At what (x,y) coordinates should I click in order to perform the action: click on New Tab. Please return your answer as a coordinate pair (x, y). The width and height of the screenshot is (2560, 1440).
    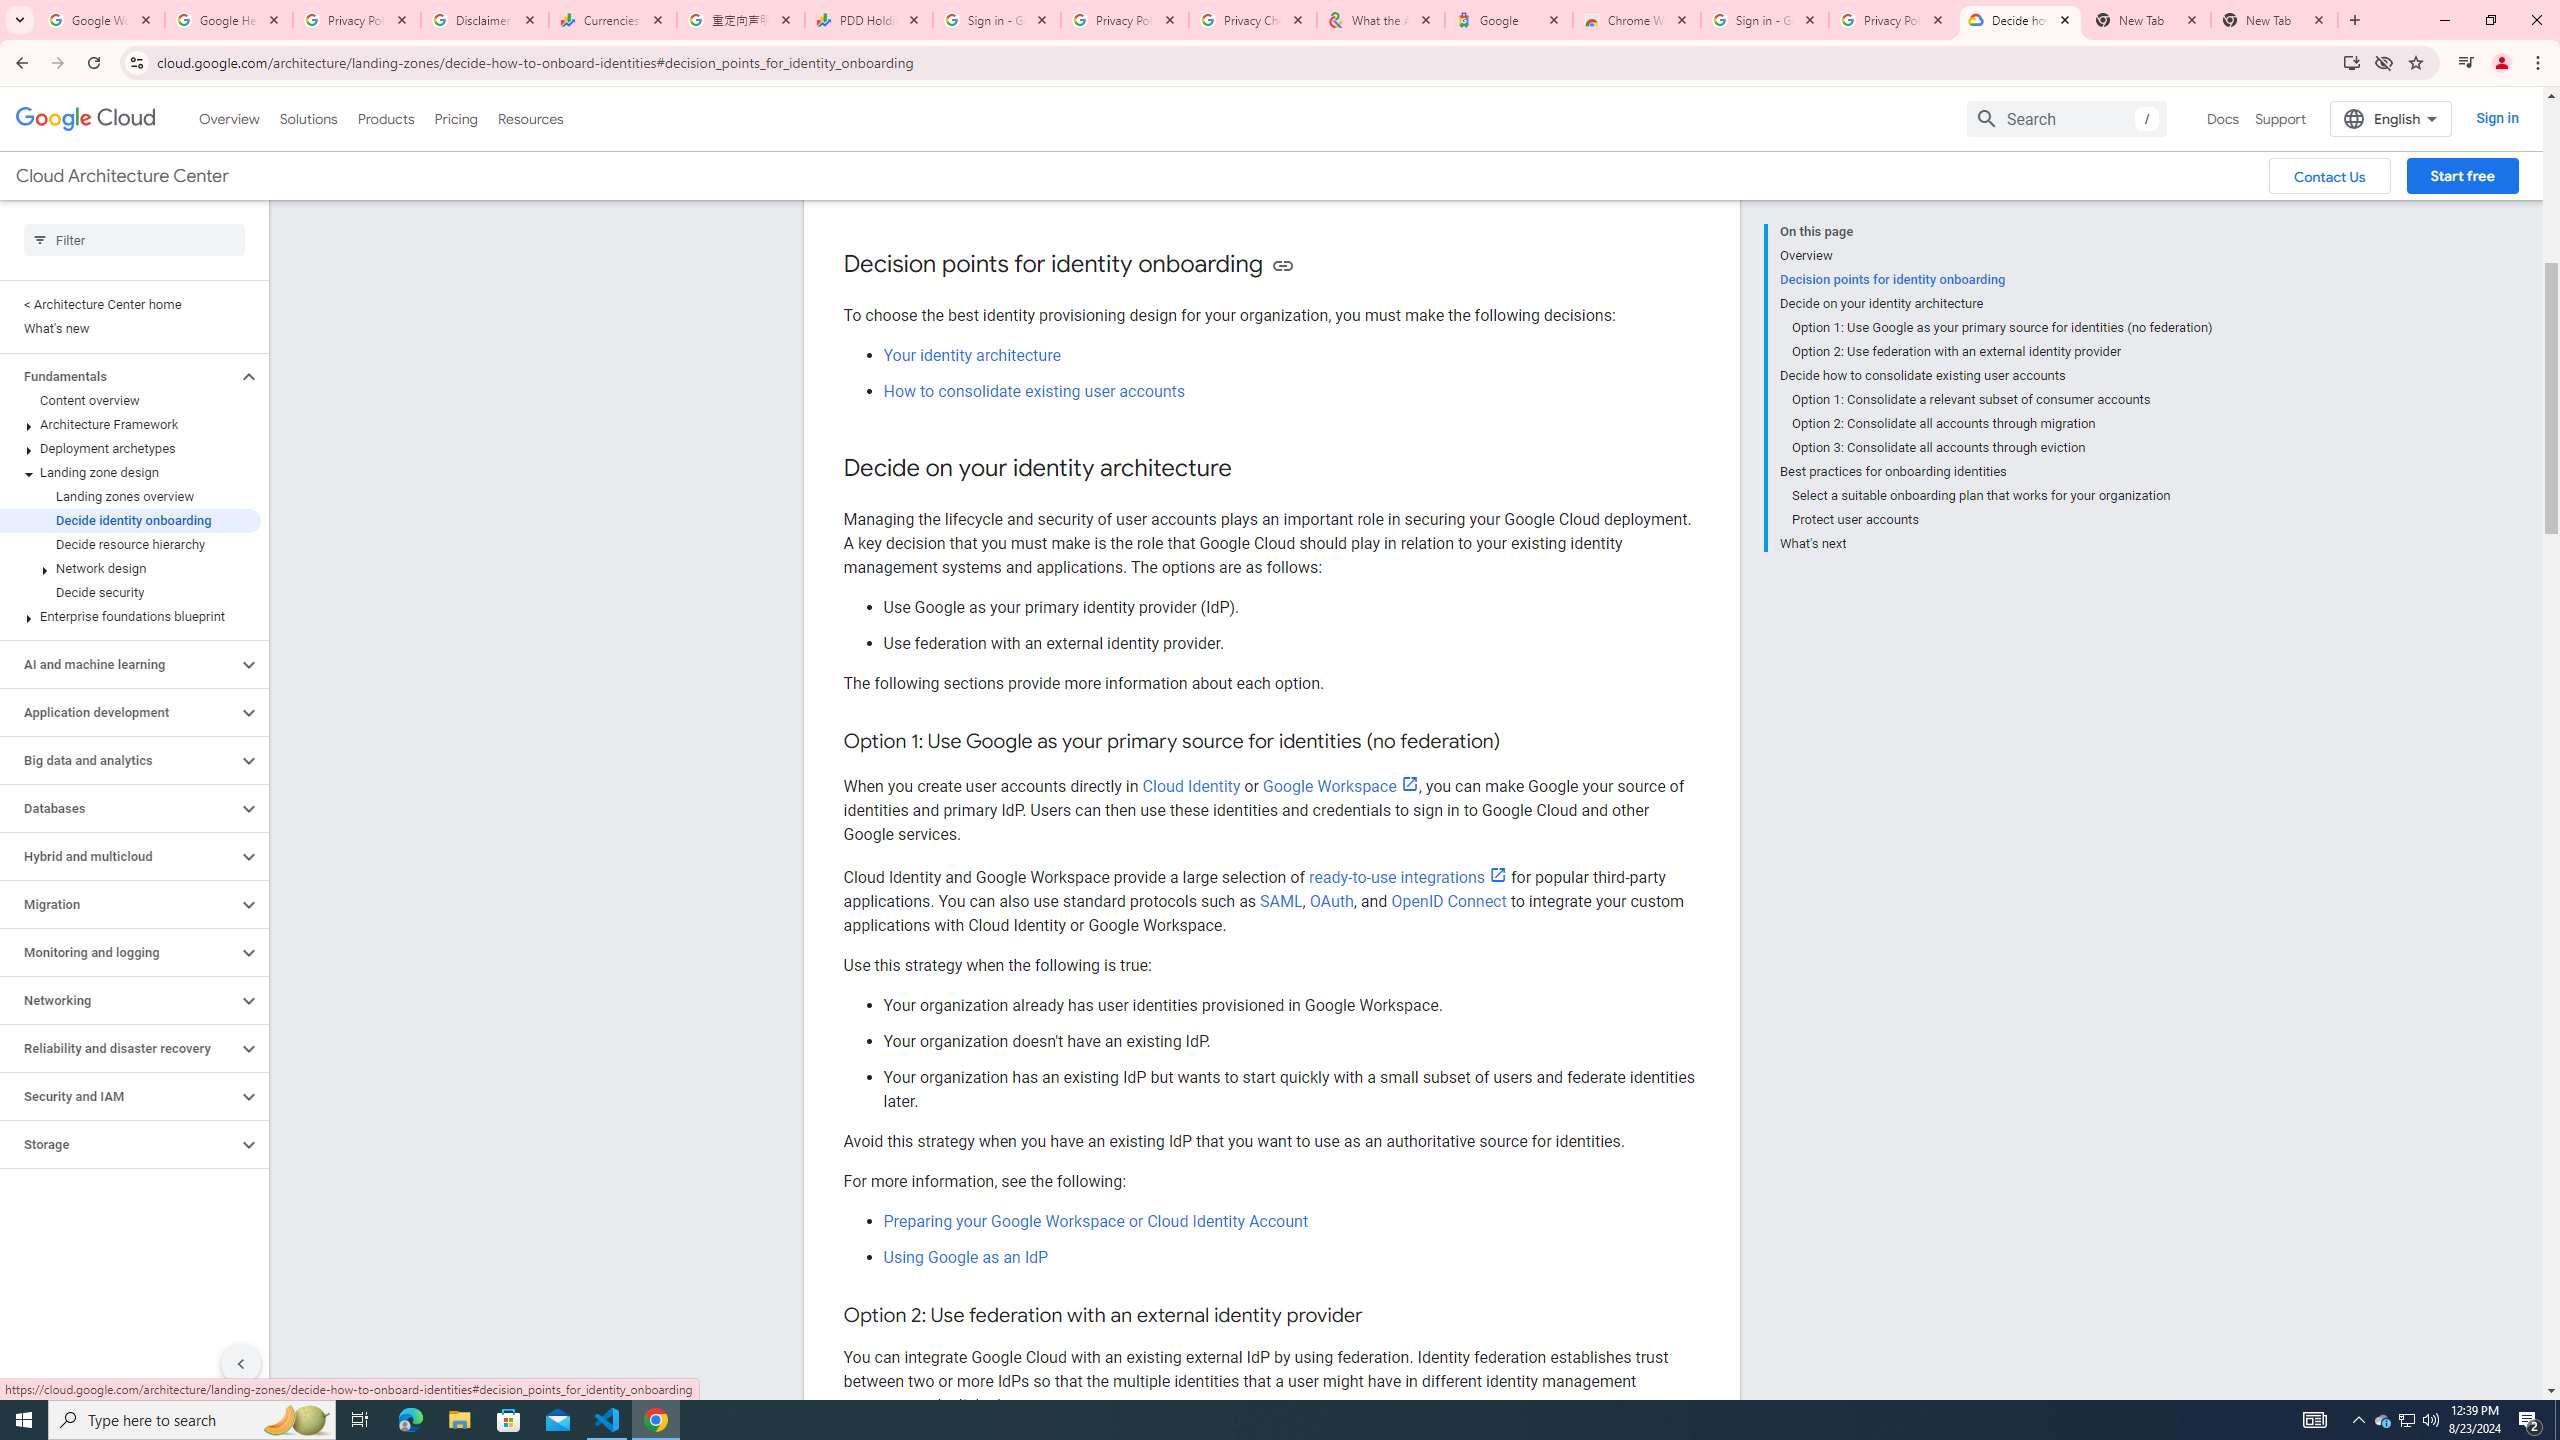
    Looking at the image, I should click on (2274, 20).